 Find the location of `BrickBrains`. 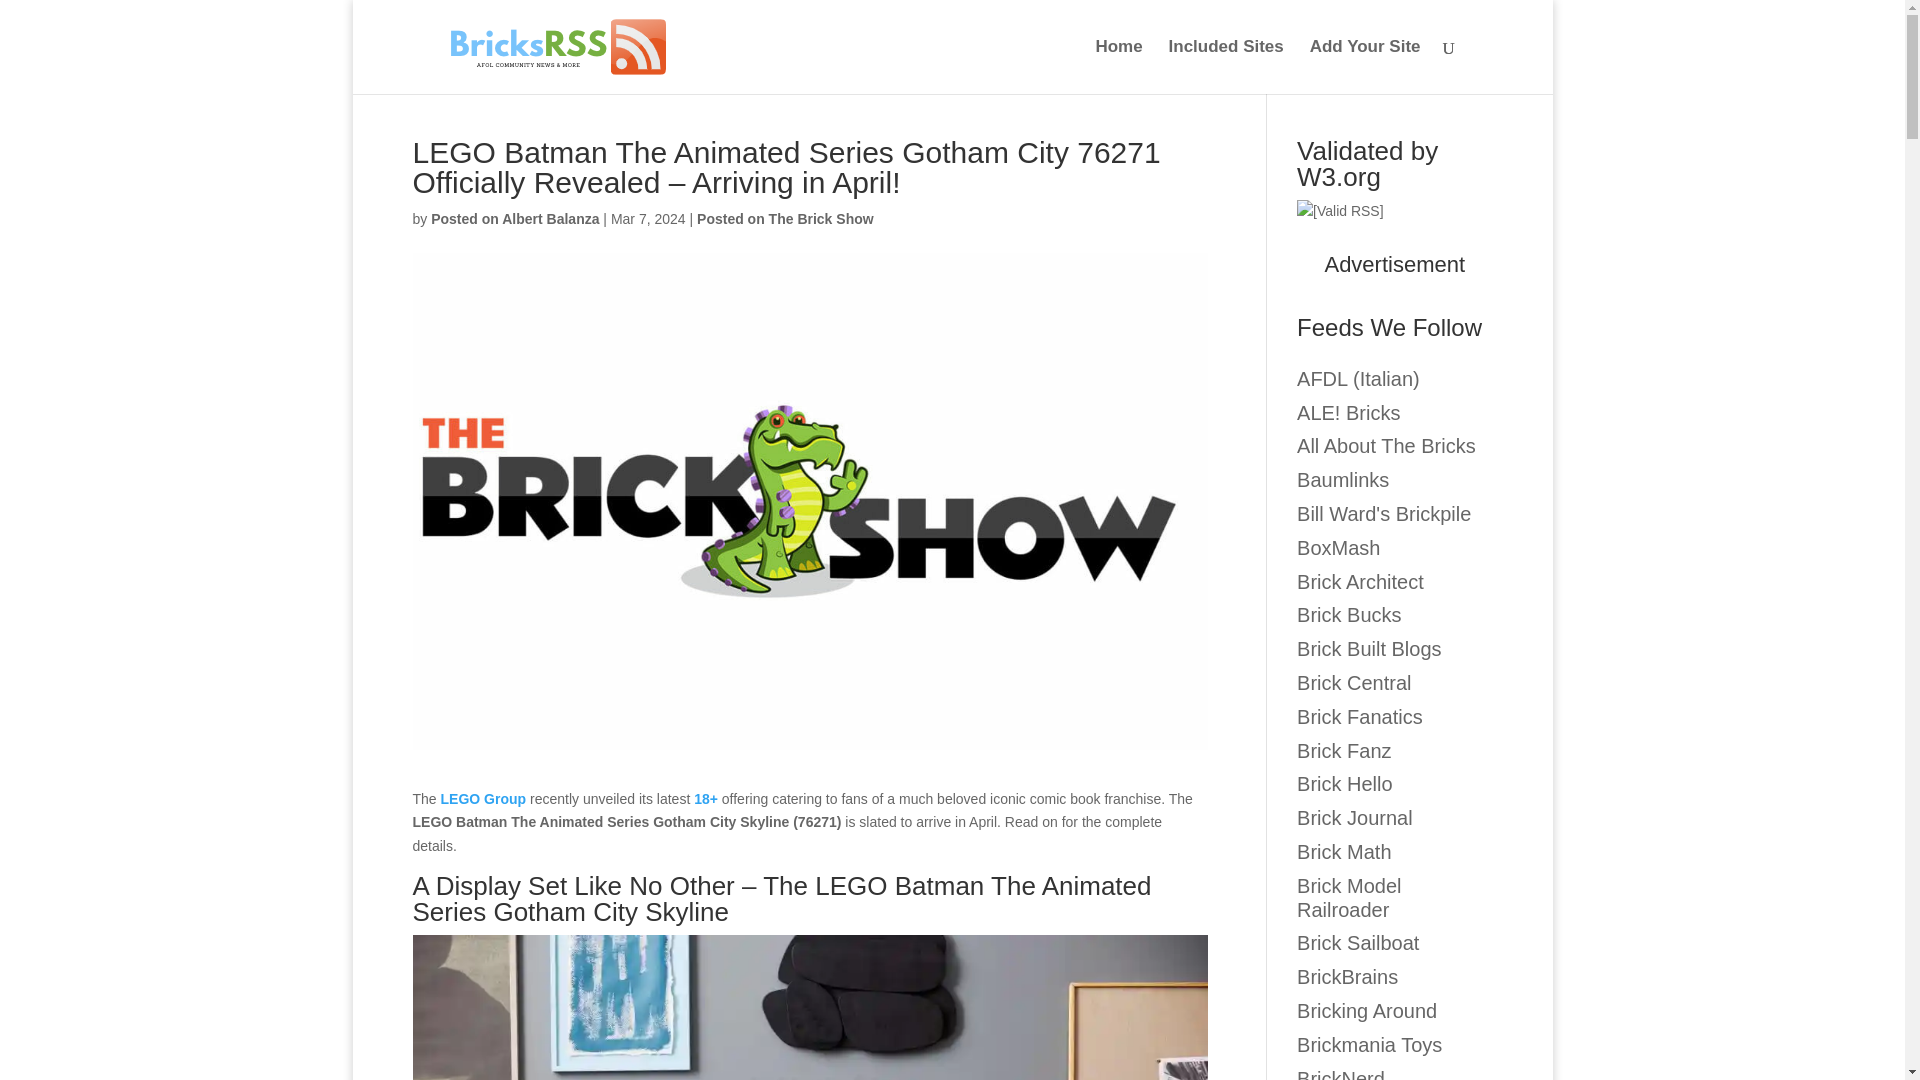

BrickBrains is located at coordinates (1347, 976).